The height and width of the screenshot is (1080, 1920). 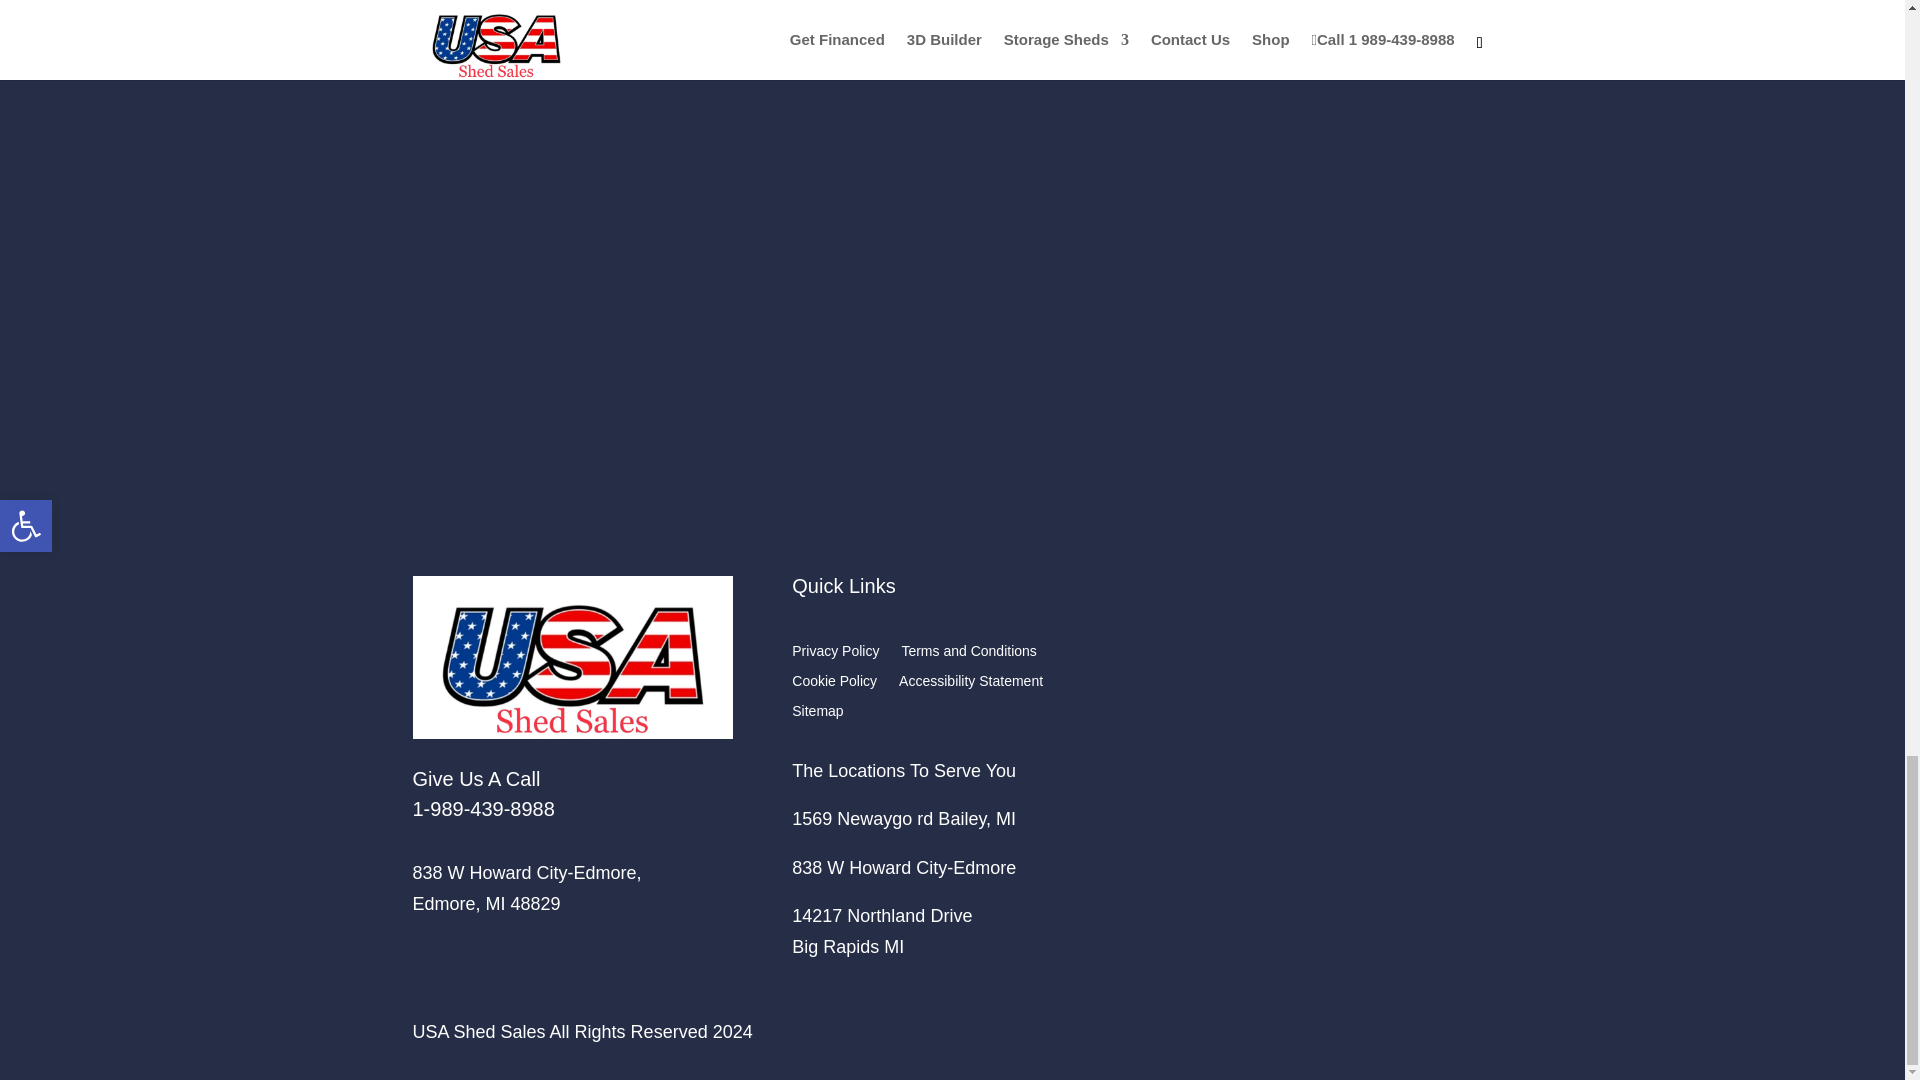 I want to click on Terms and Conditions, so click(x=968, y=654).